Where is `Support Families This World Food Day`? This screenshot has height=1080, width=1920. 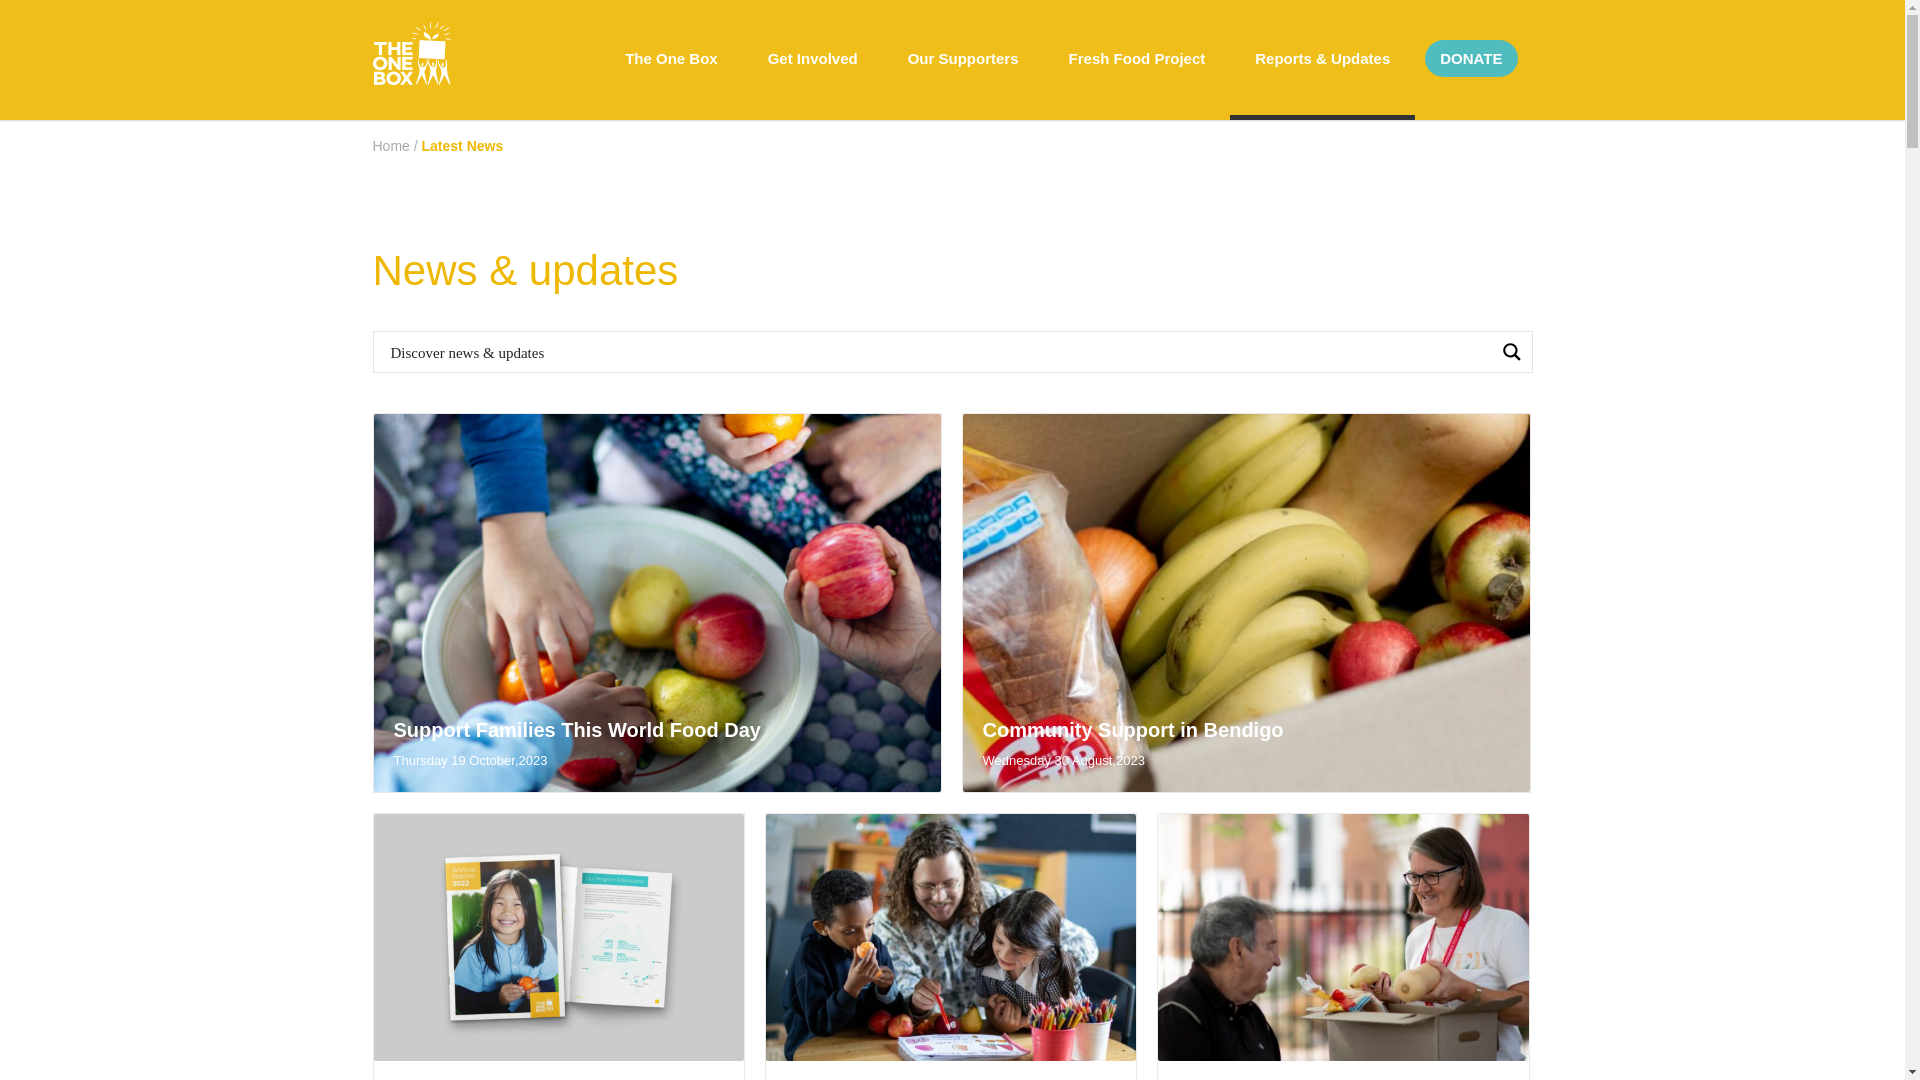
Support Families This World Food Day is located at coordinates (578, 730).